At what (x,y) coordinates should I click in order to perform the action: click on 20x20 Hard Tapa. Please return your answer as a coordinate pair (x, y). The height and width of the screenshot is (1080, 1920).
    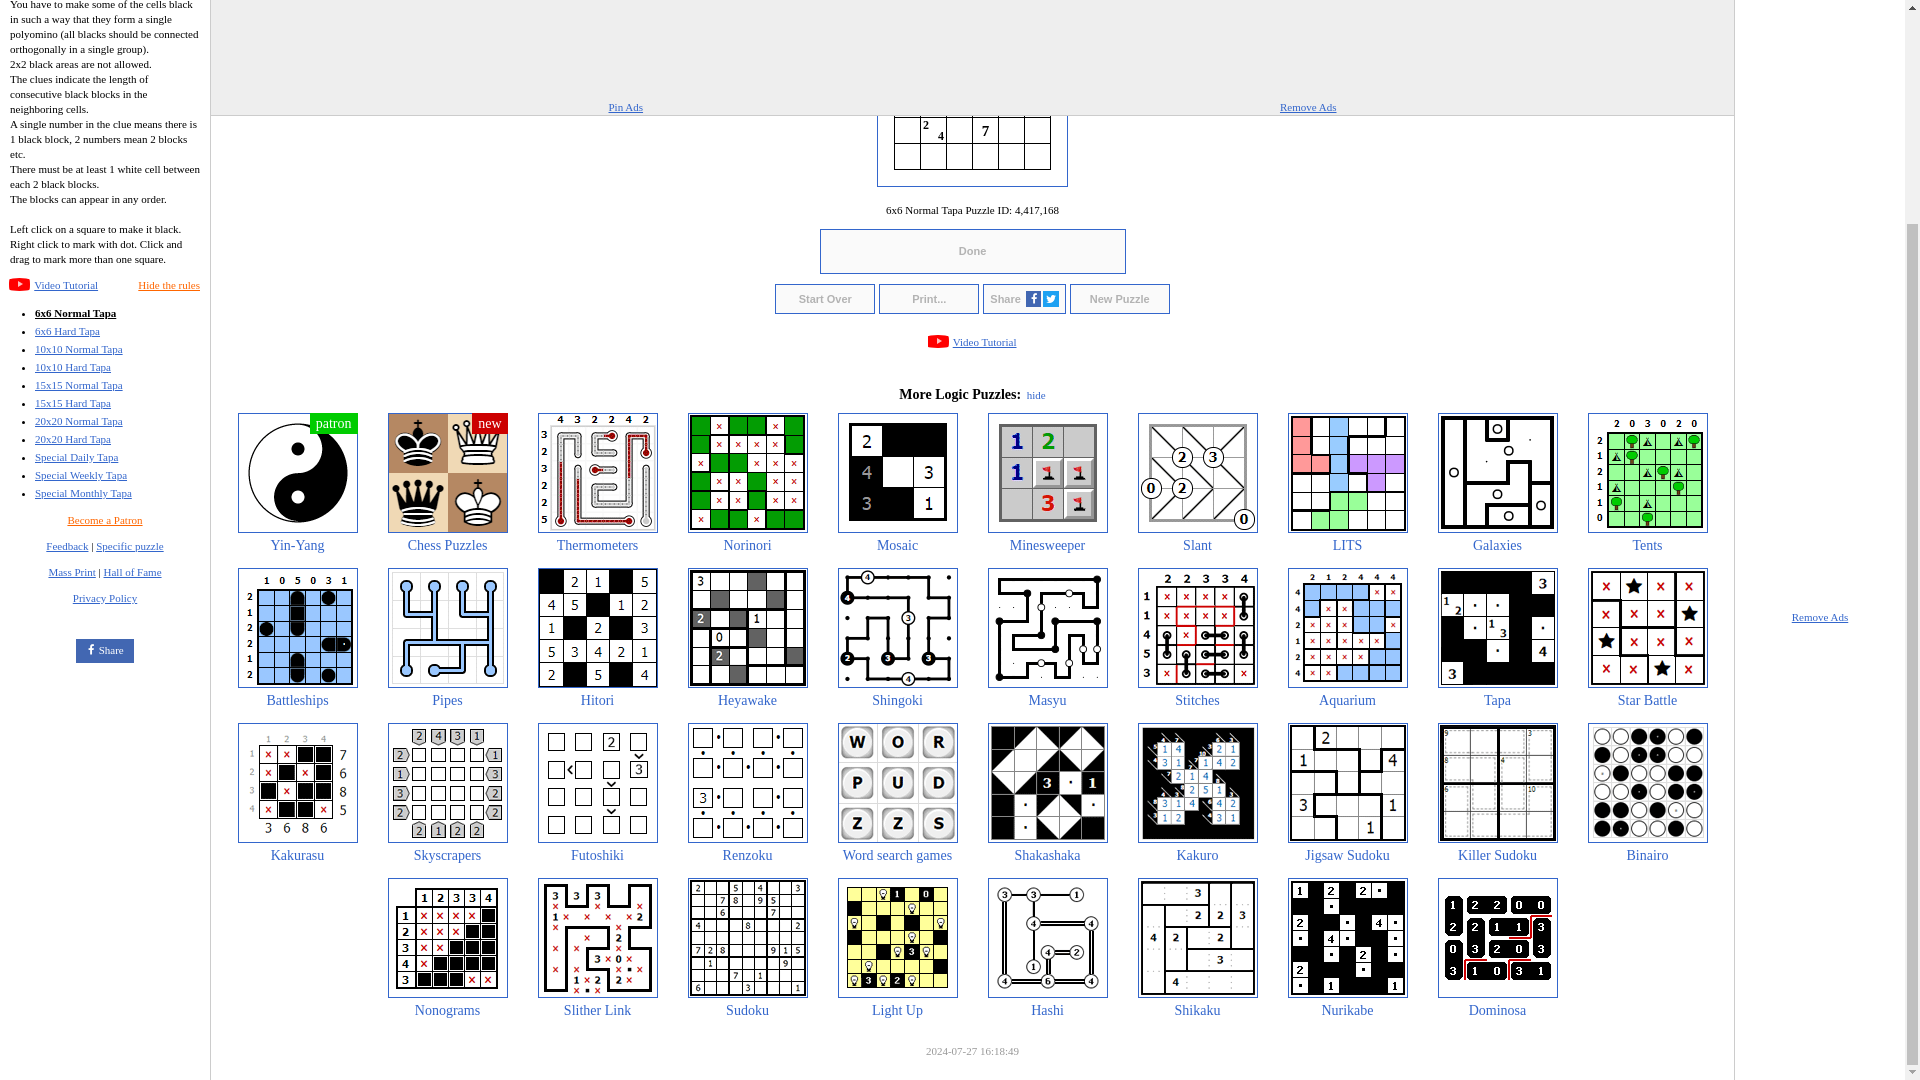
    Looking at the image, I should click on (72, 438).